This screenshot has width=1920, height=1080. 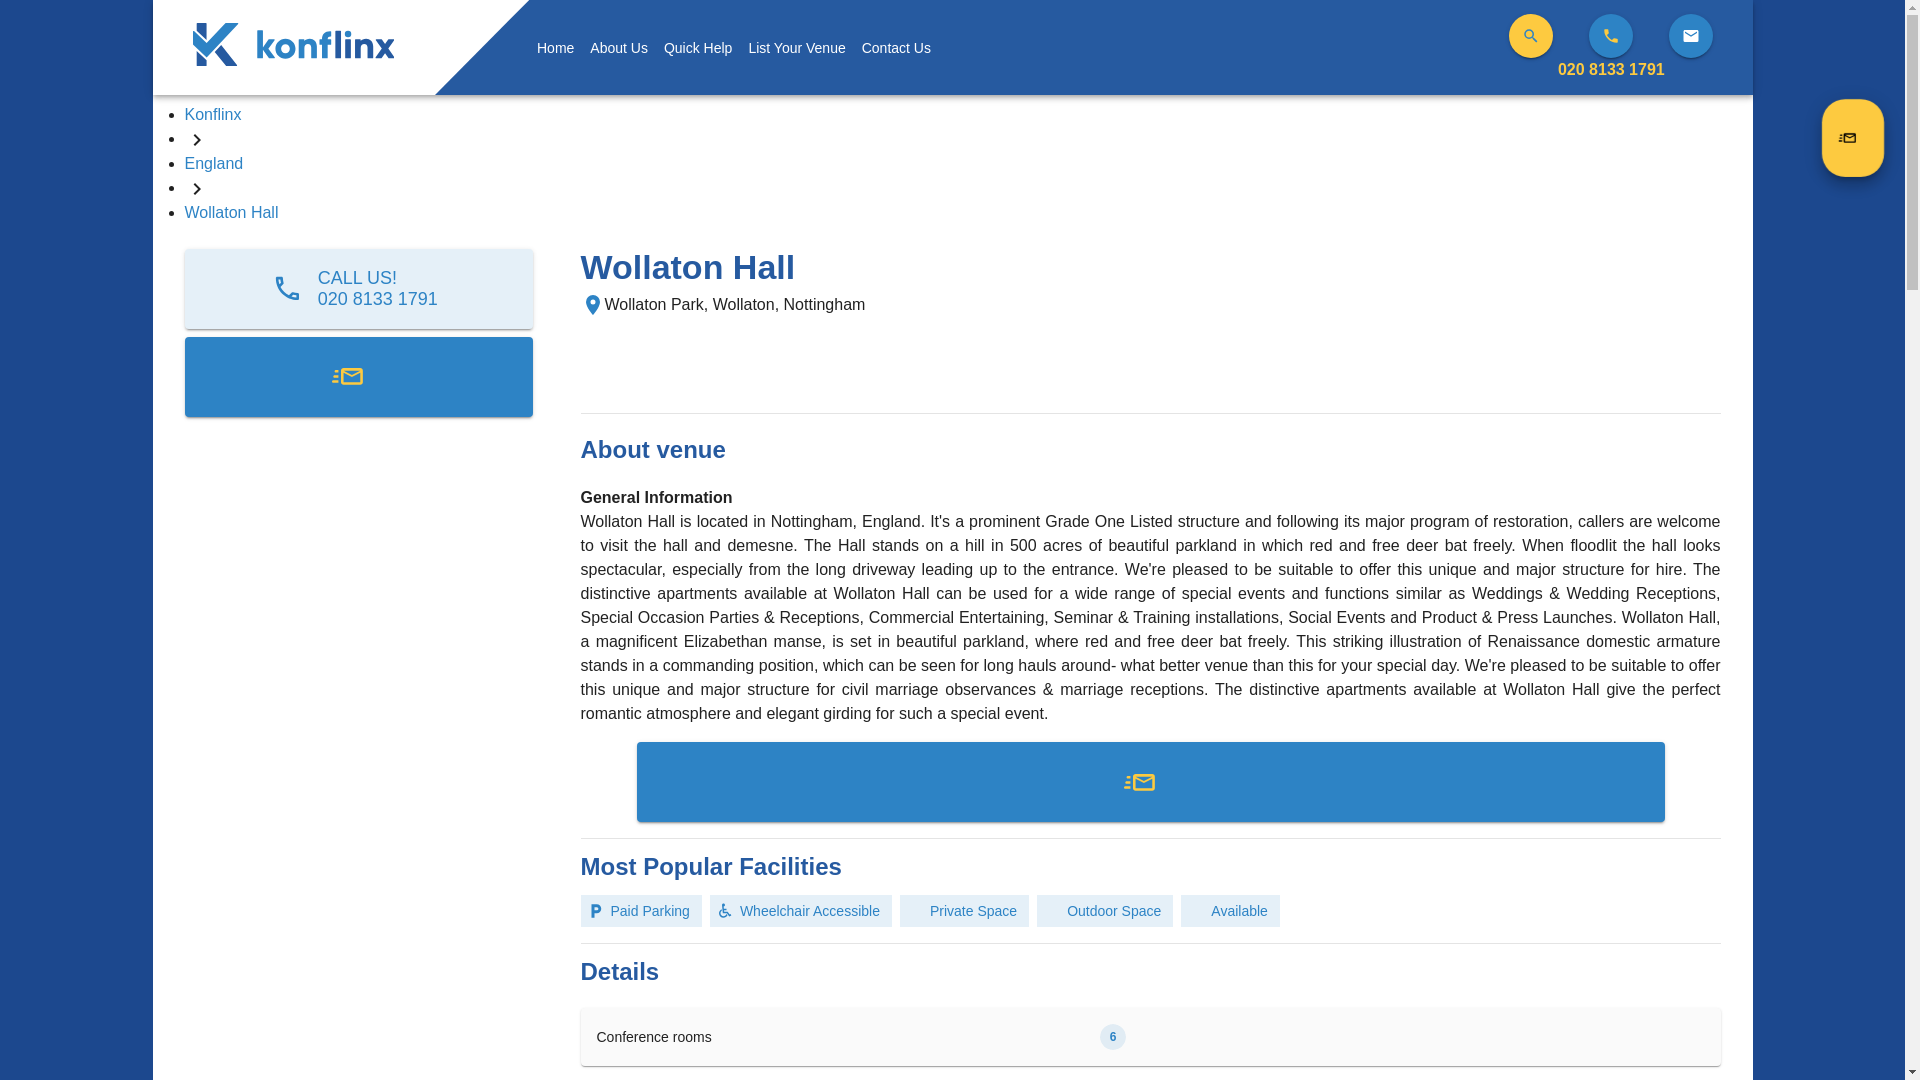 What do you see at coordinates (698, 48) in the screenshot?
I see `Quick Help` at bounding box center [698, 48].